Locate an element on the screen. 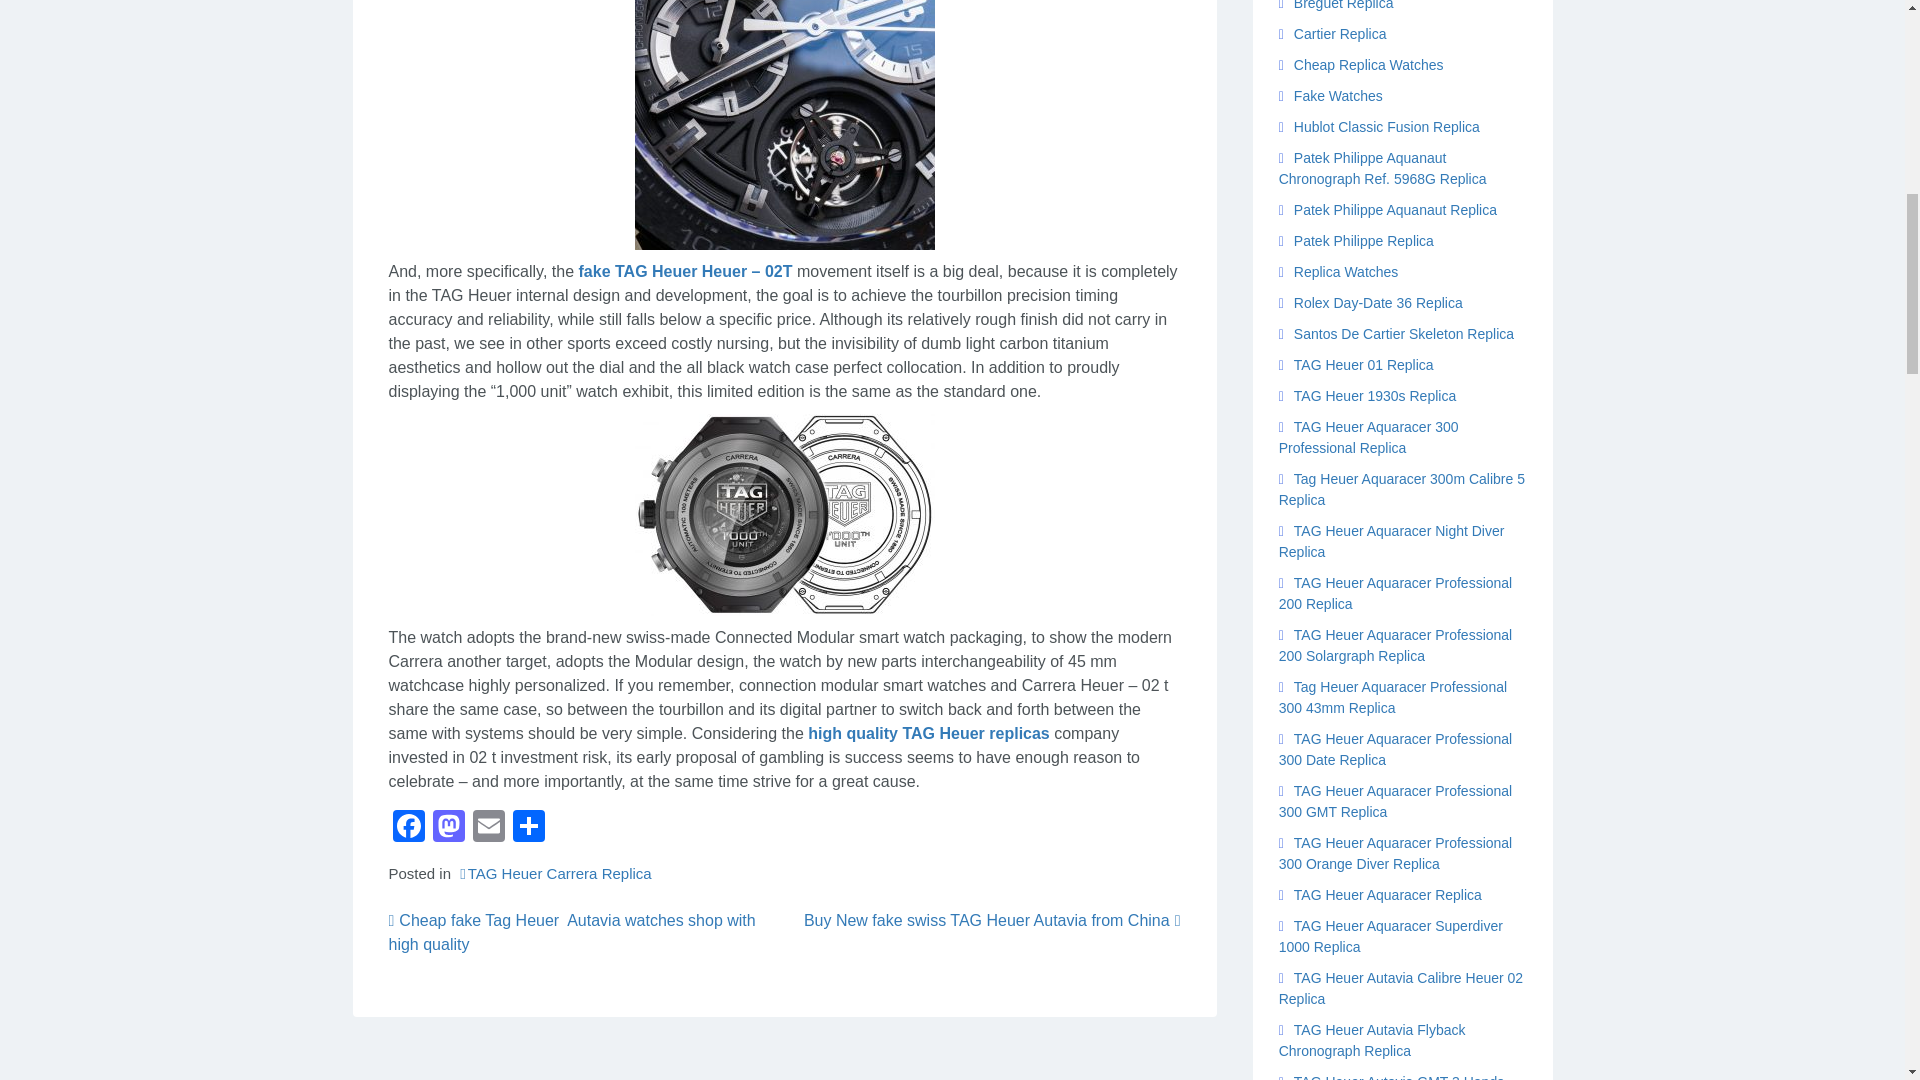 This screenshot has height=1080, width=1920. Cheap fake Tag Heuer  Autavia watches shop with high quality is located at coordinates (570, 932).